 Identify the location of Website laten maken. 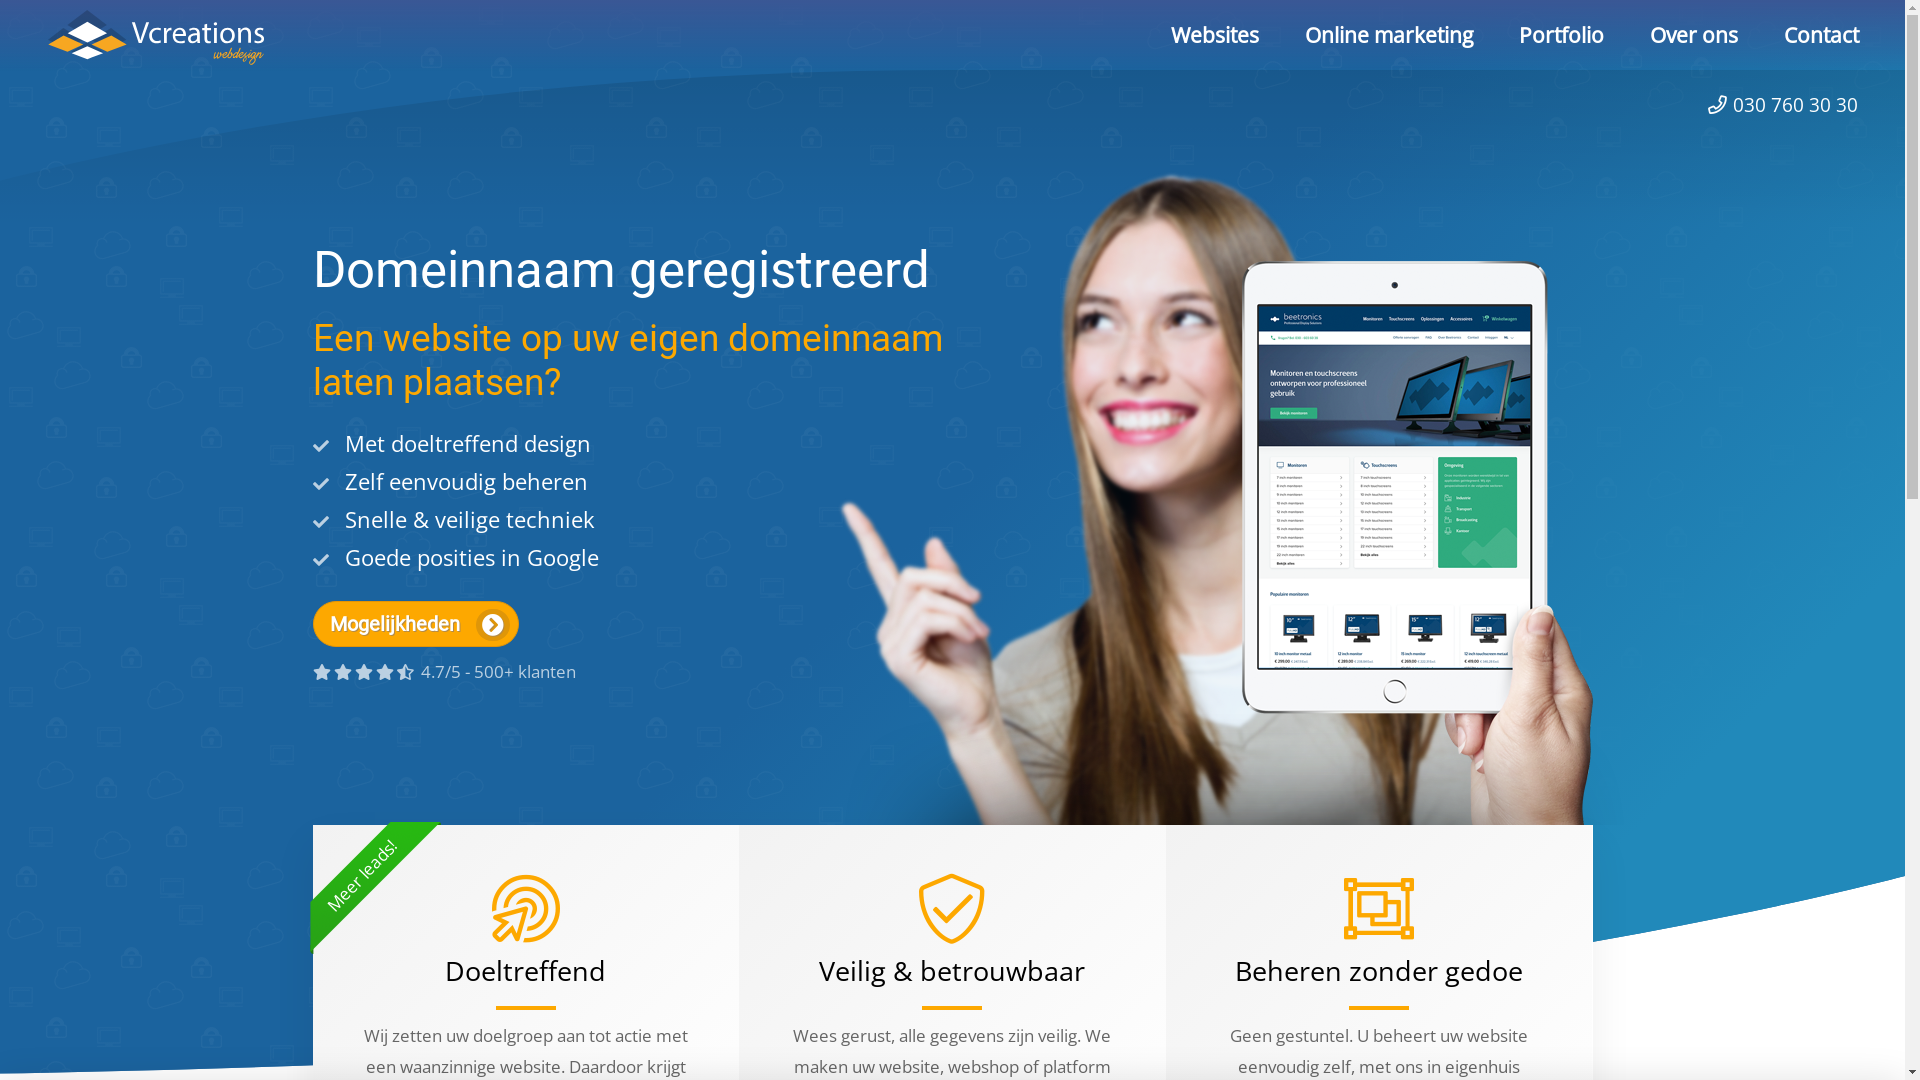
(180, 38).